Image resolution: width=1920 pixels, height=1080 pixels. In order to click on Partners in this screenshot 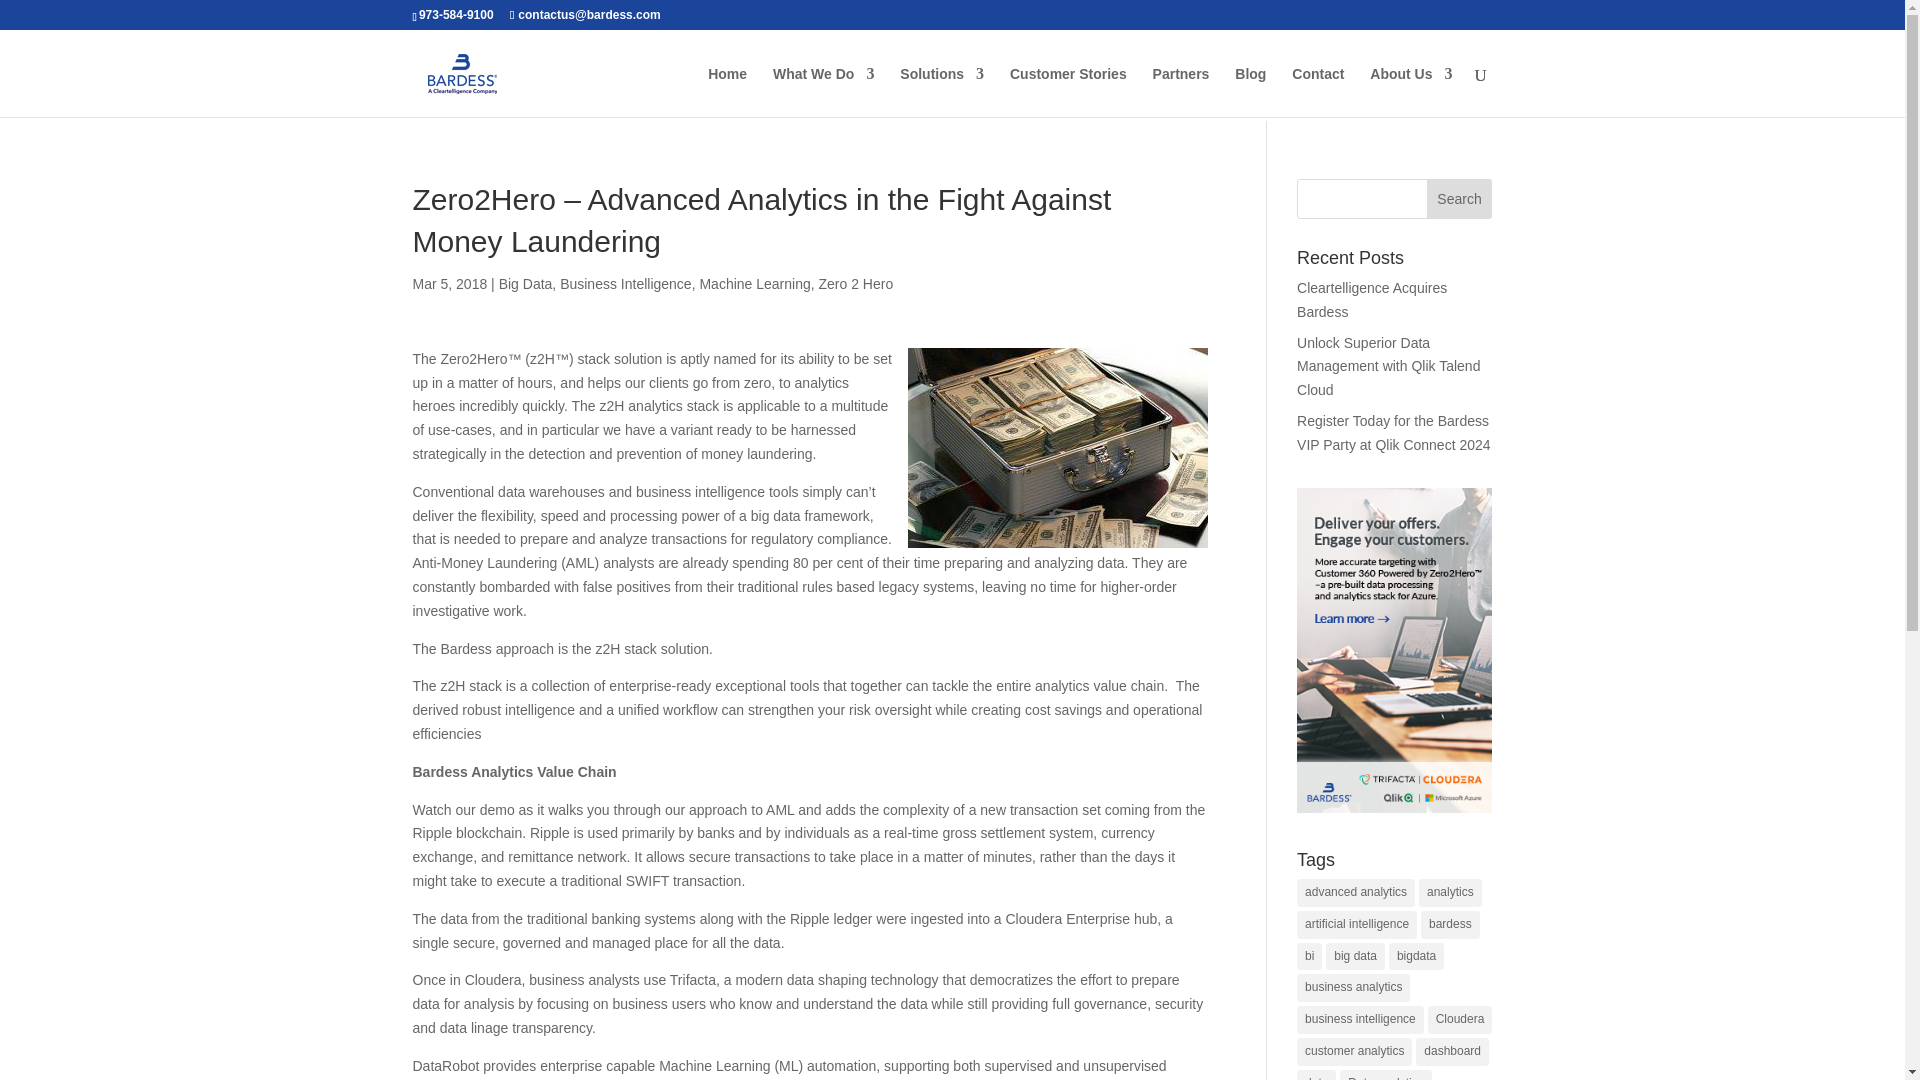, I will do `click(1181, 91)`.